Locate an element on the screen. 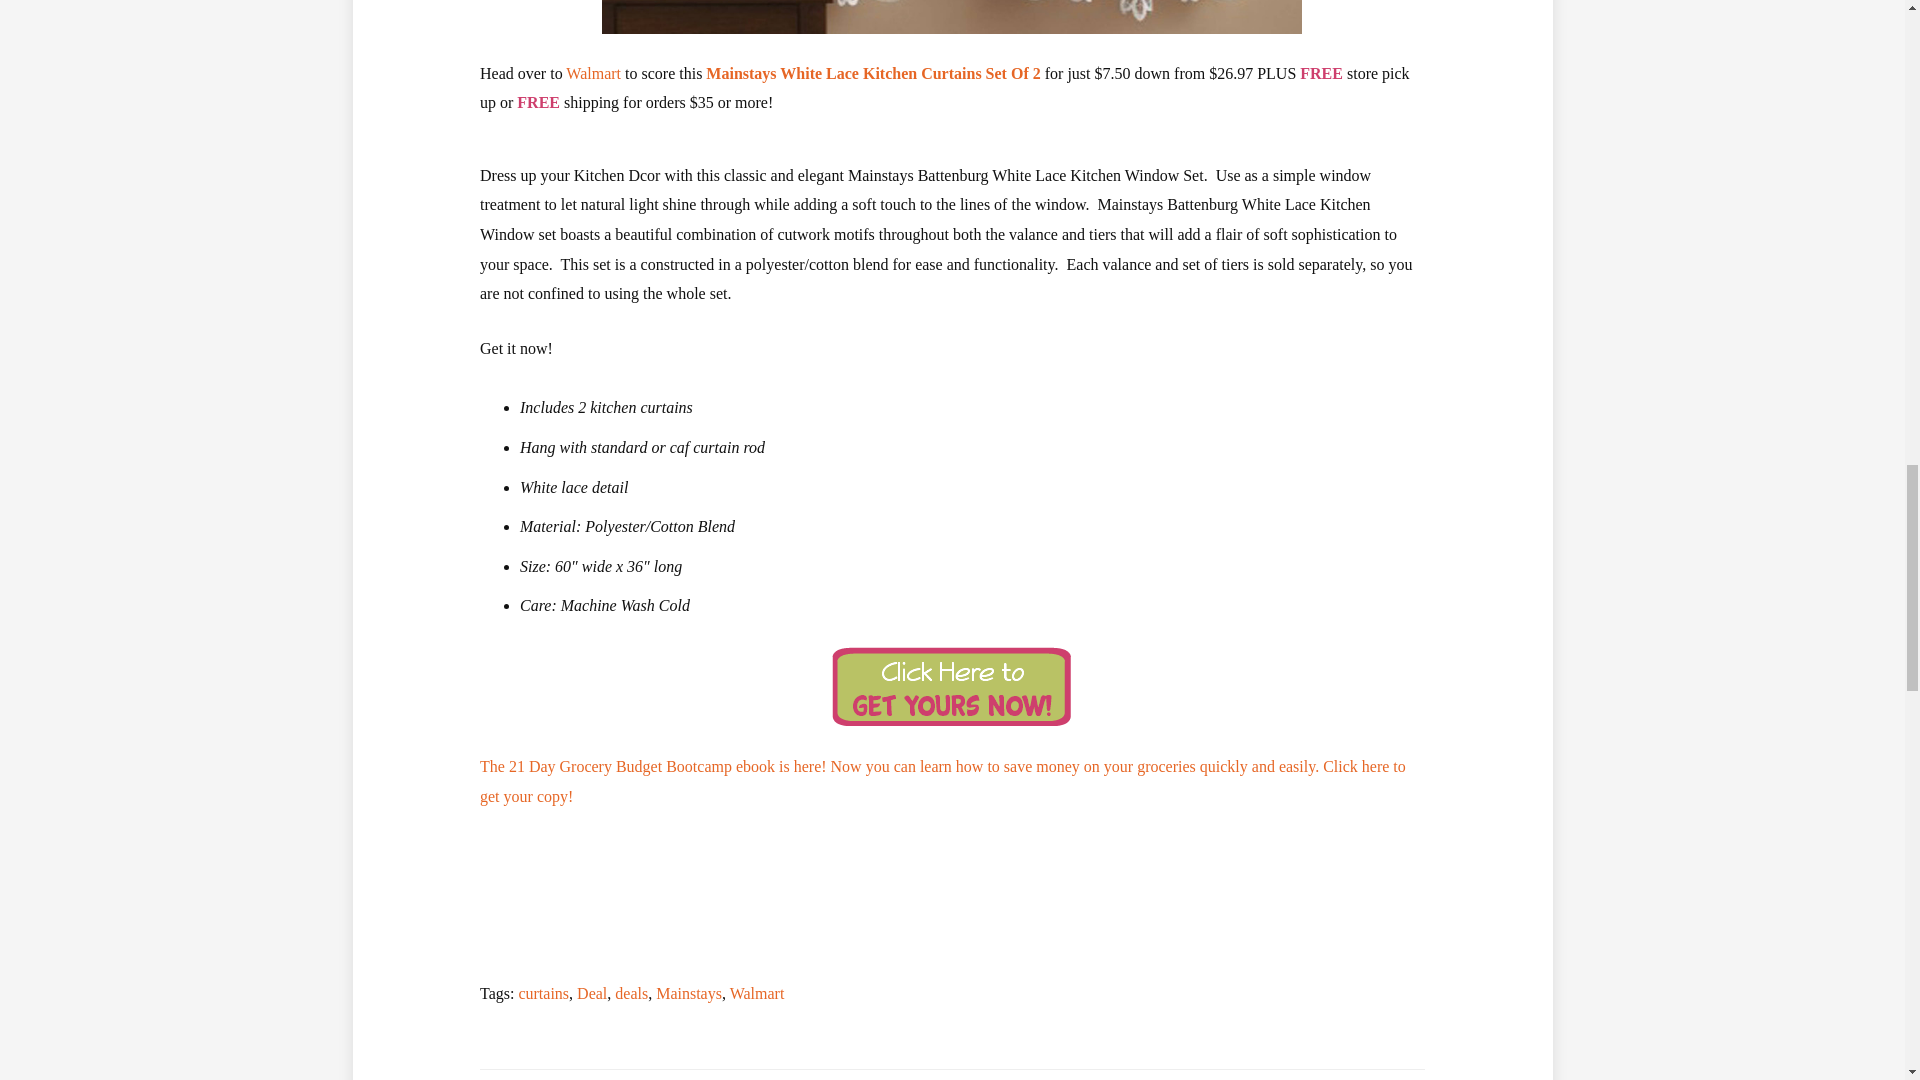  deals is located at coordinates (631, 993).